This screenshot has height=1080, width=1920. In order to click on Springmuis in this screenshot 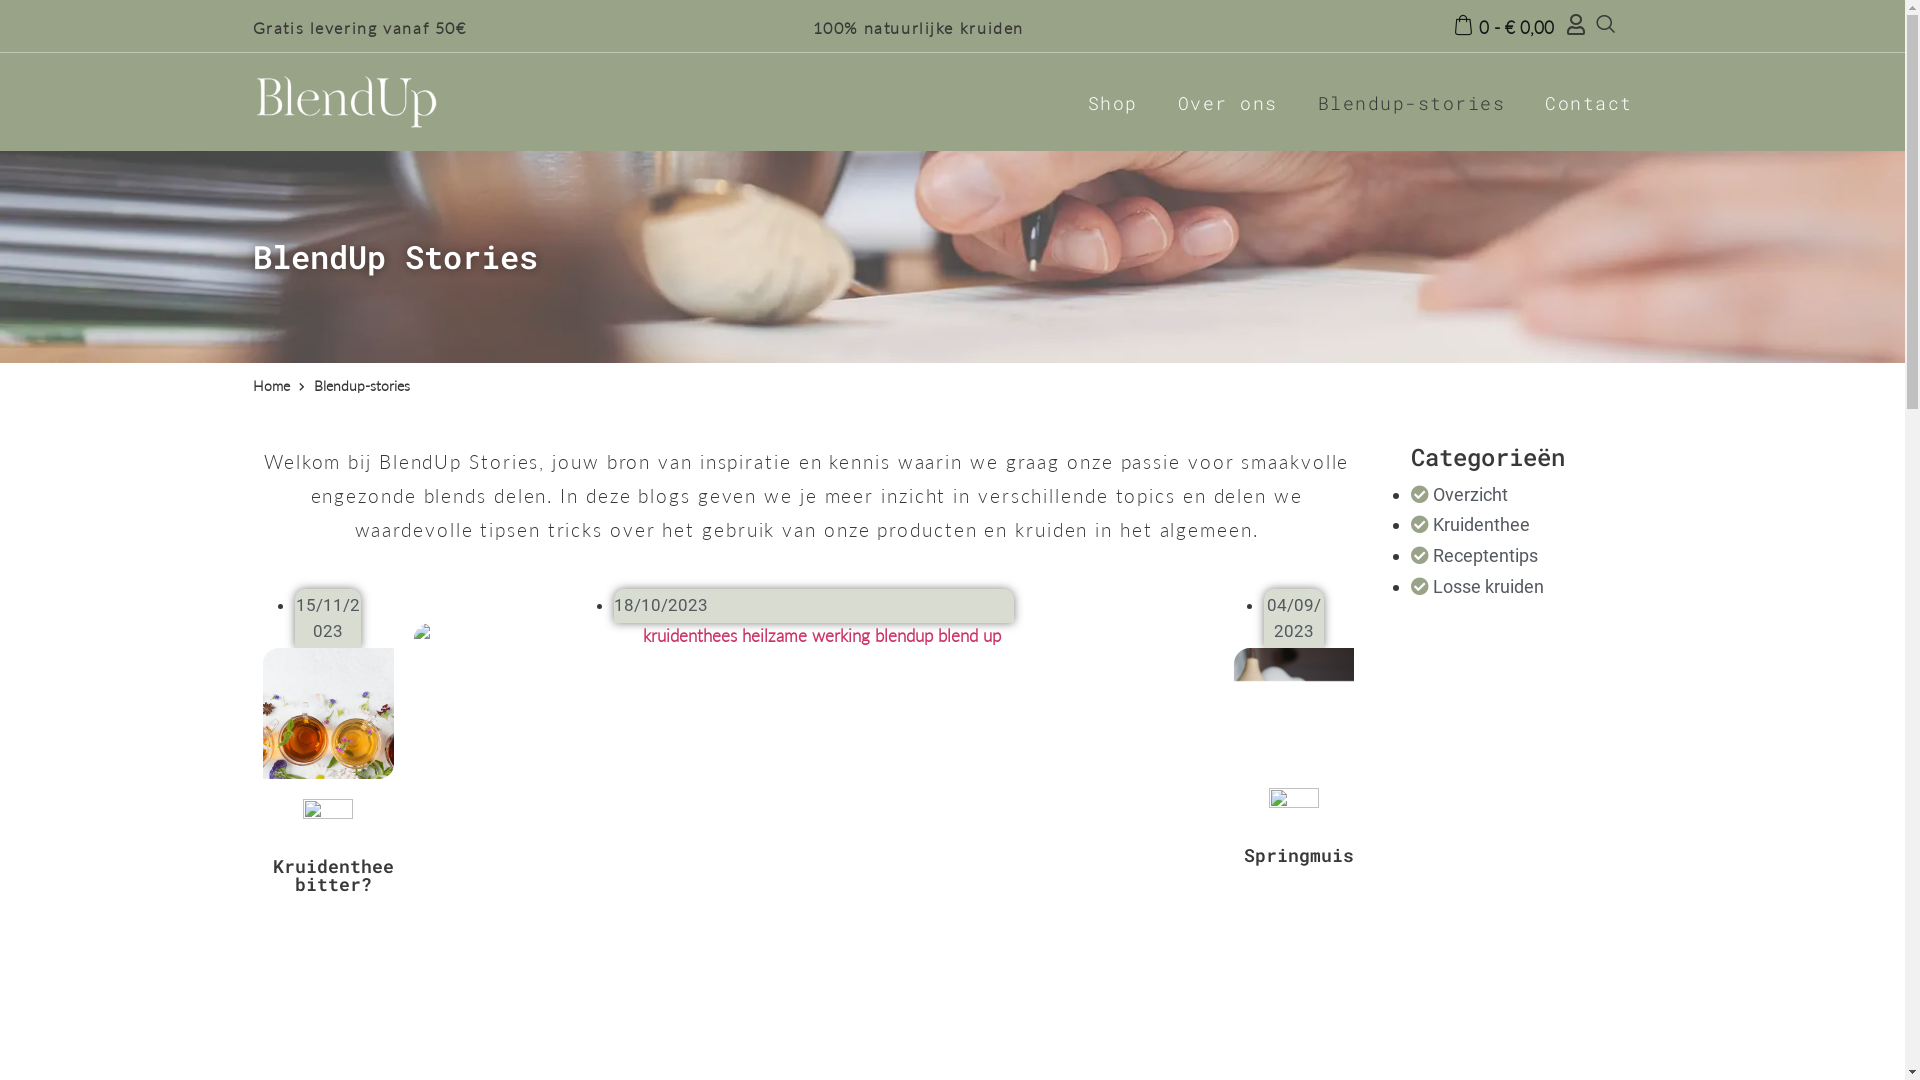, I will do `click(1299, 855)`.